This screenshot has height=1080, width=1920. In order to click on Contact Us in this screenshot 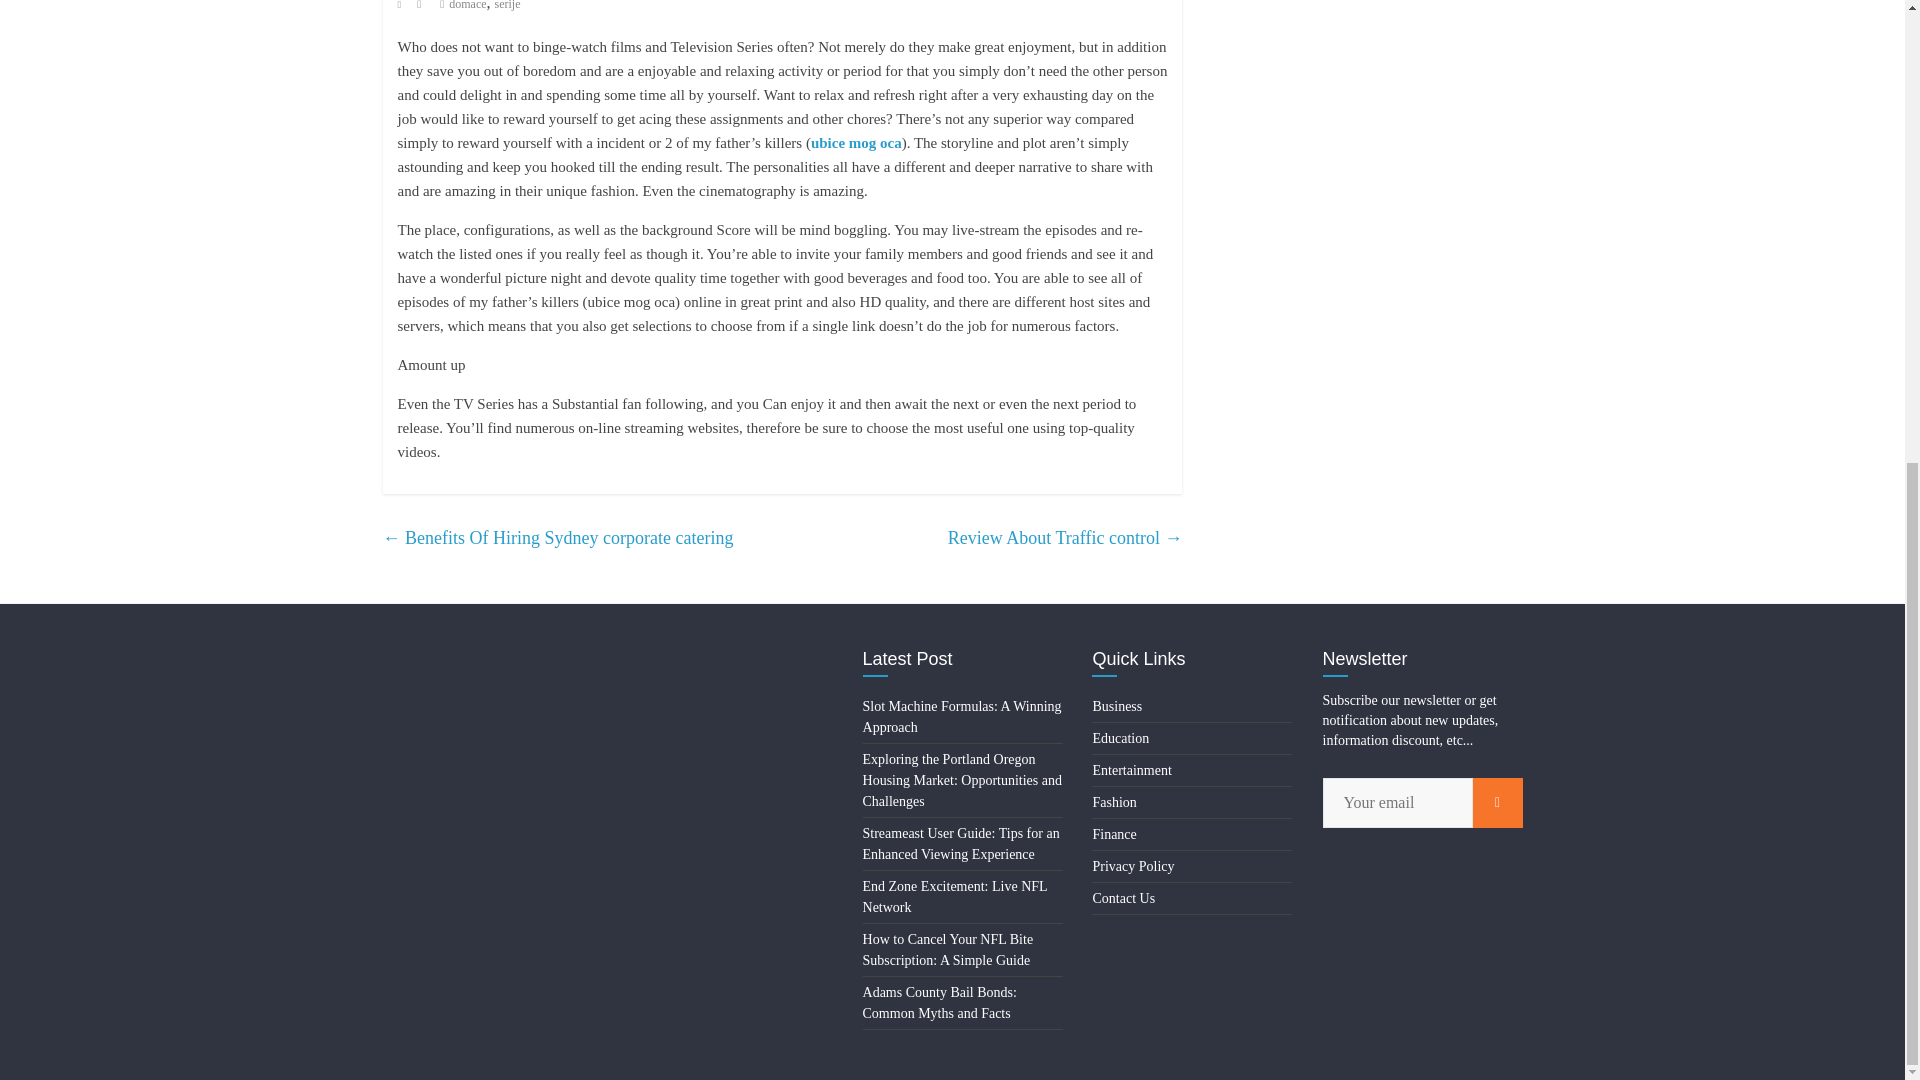, I will do `click(1124, 898)`.